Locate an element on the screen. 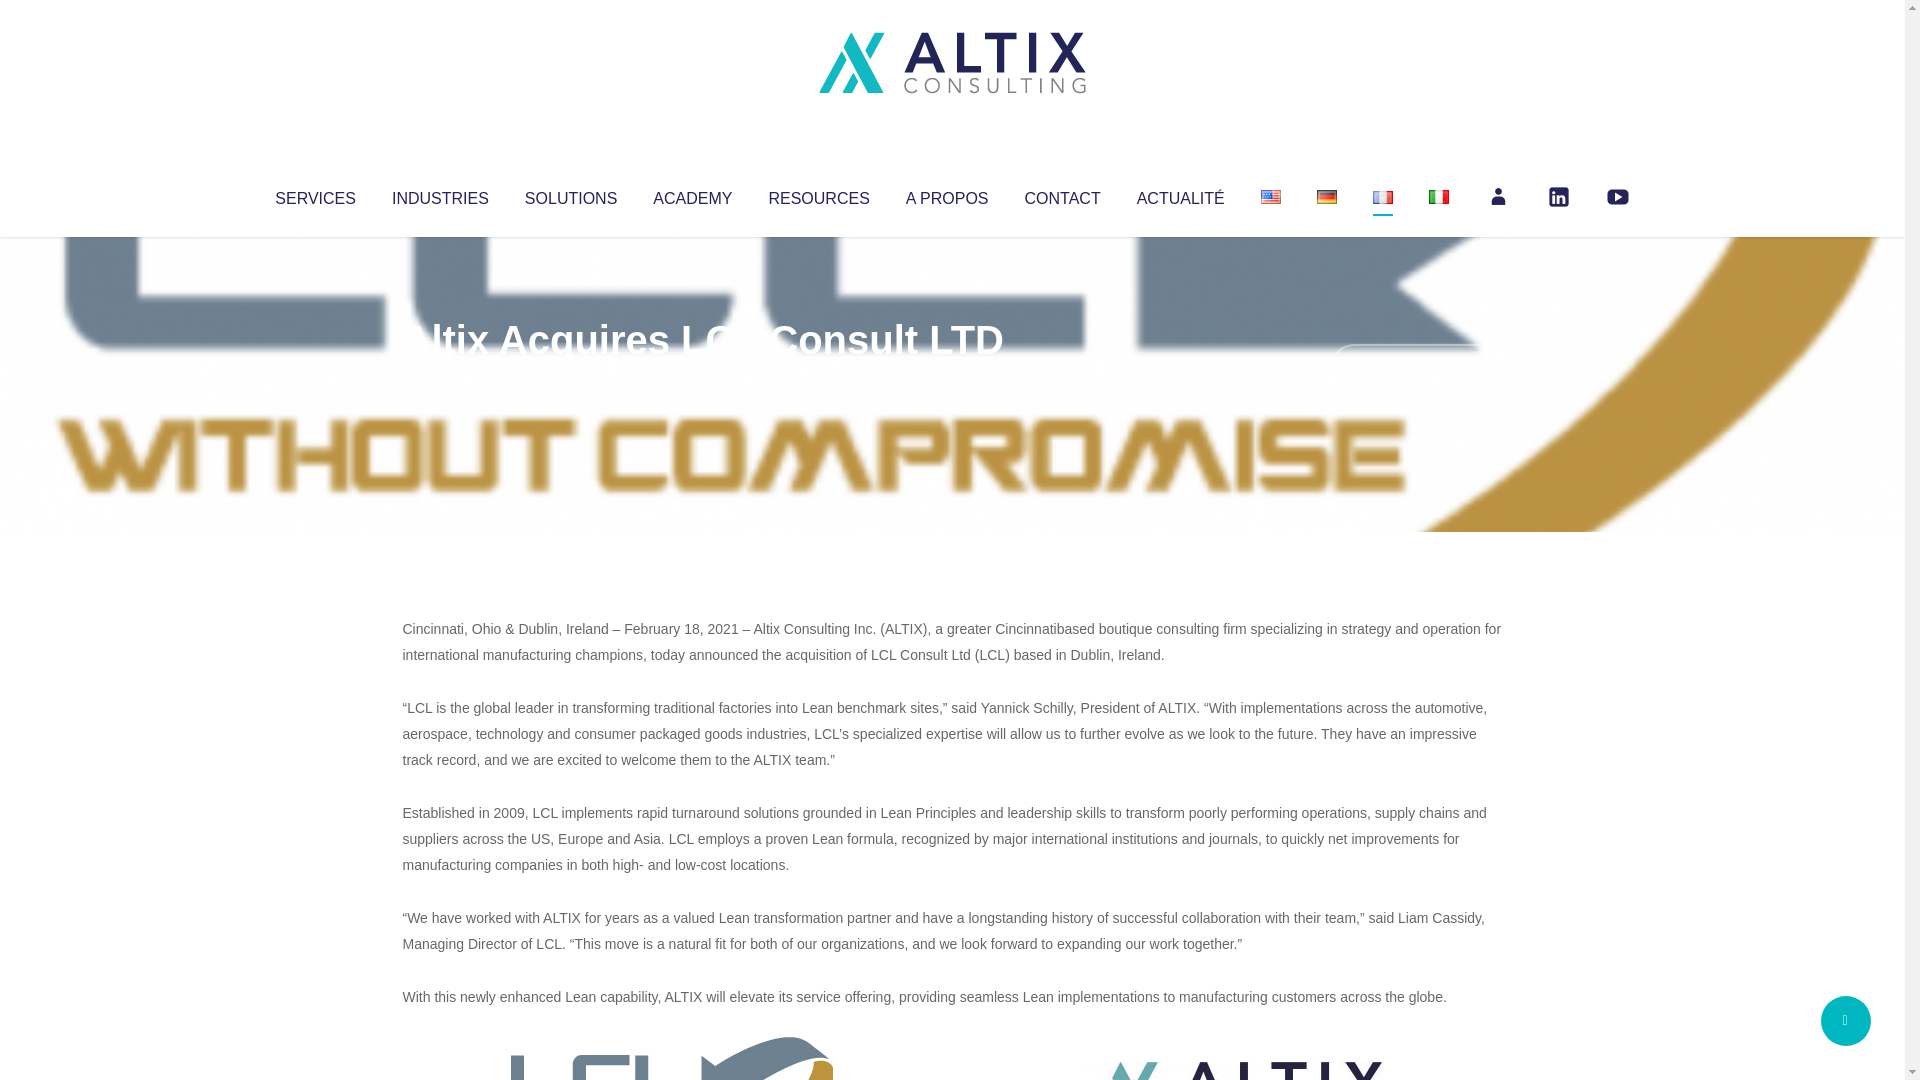  Altix is located at coordinates (440, 380).